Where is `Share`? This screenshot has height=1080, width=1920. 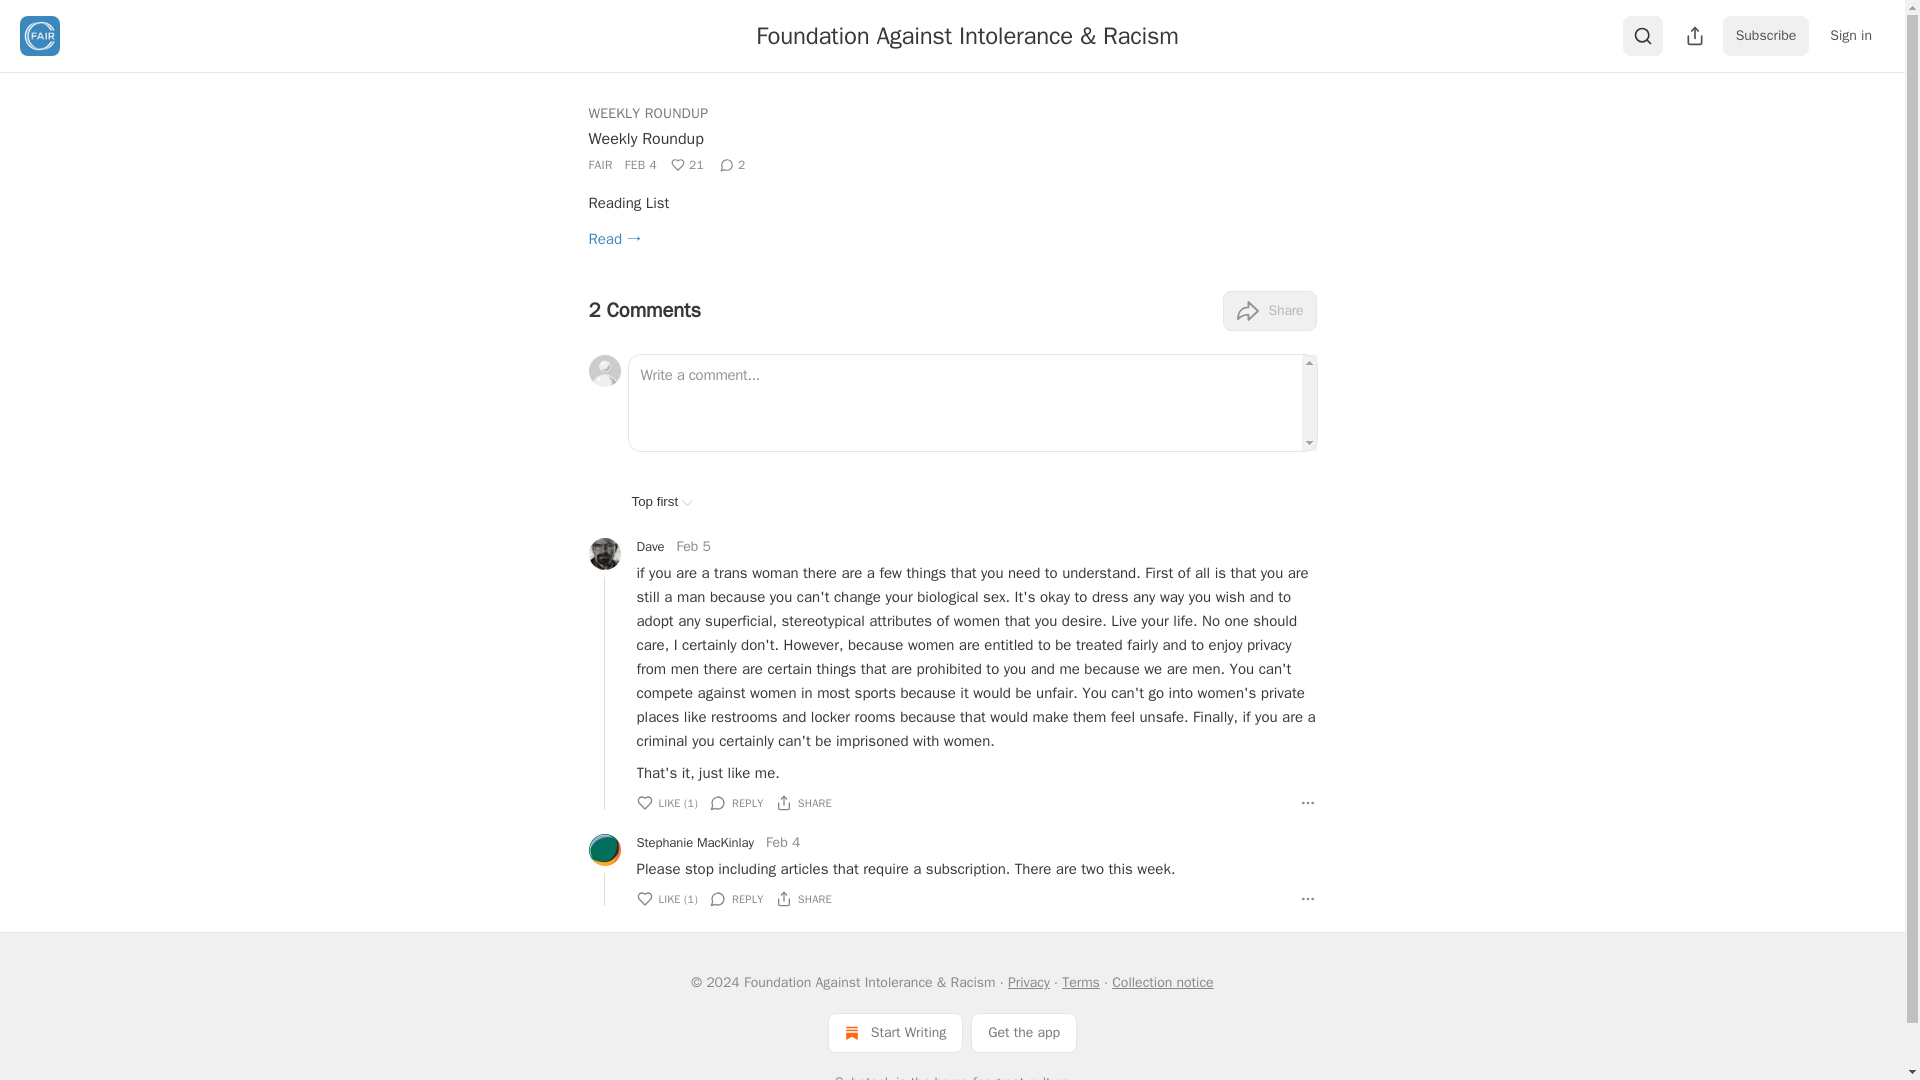 Share is located at coordinates (1269, 310).